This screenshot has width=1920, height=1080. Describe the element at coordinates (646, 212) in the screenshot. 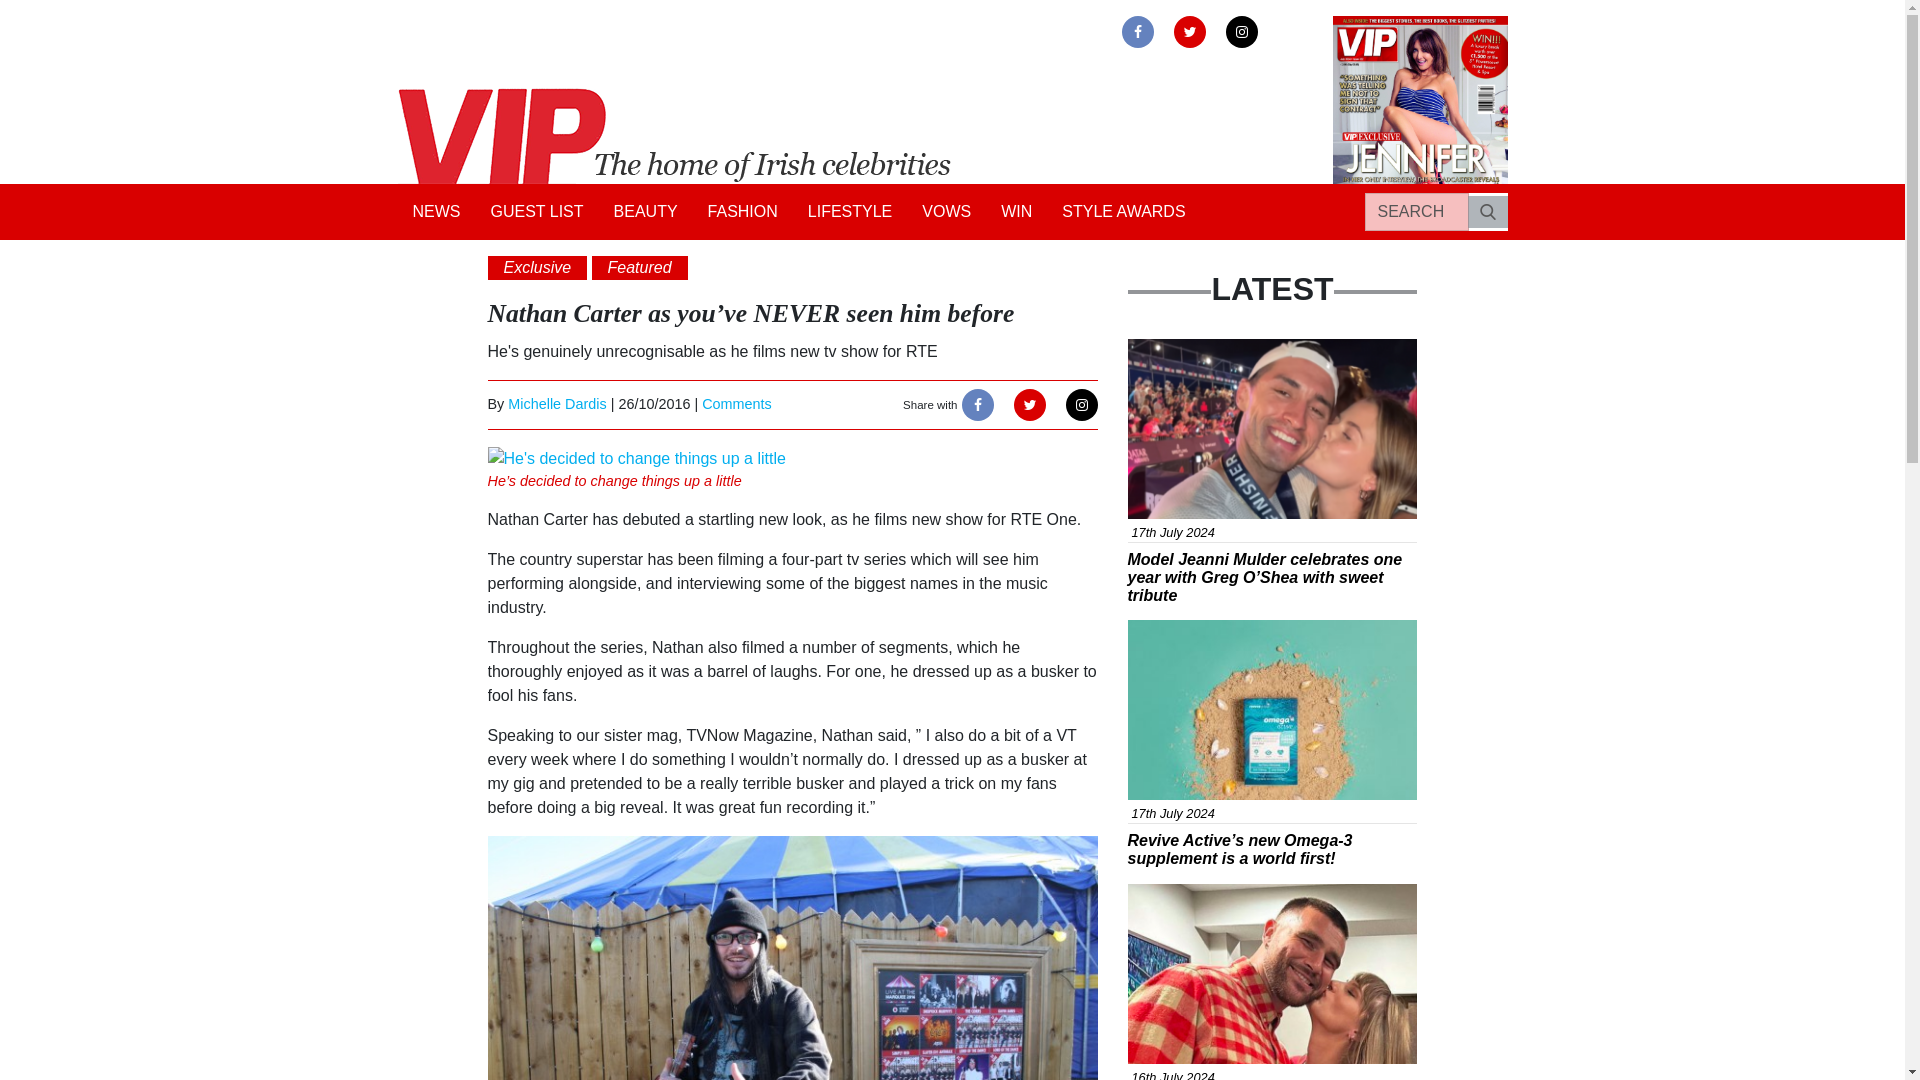

I see `BEAUTY` at that location.